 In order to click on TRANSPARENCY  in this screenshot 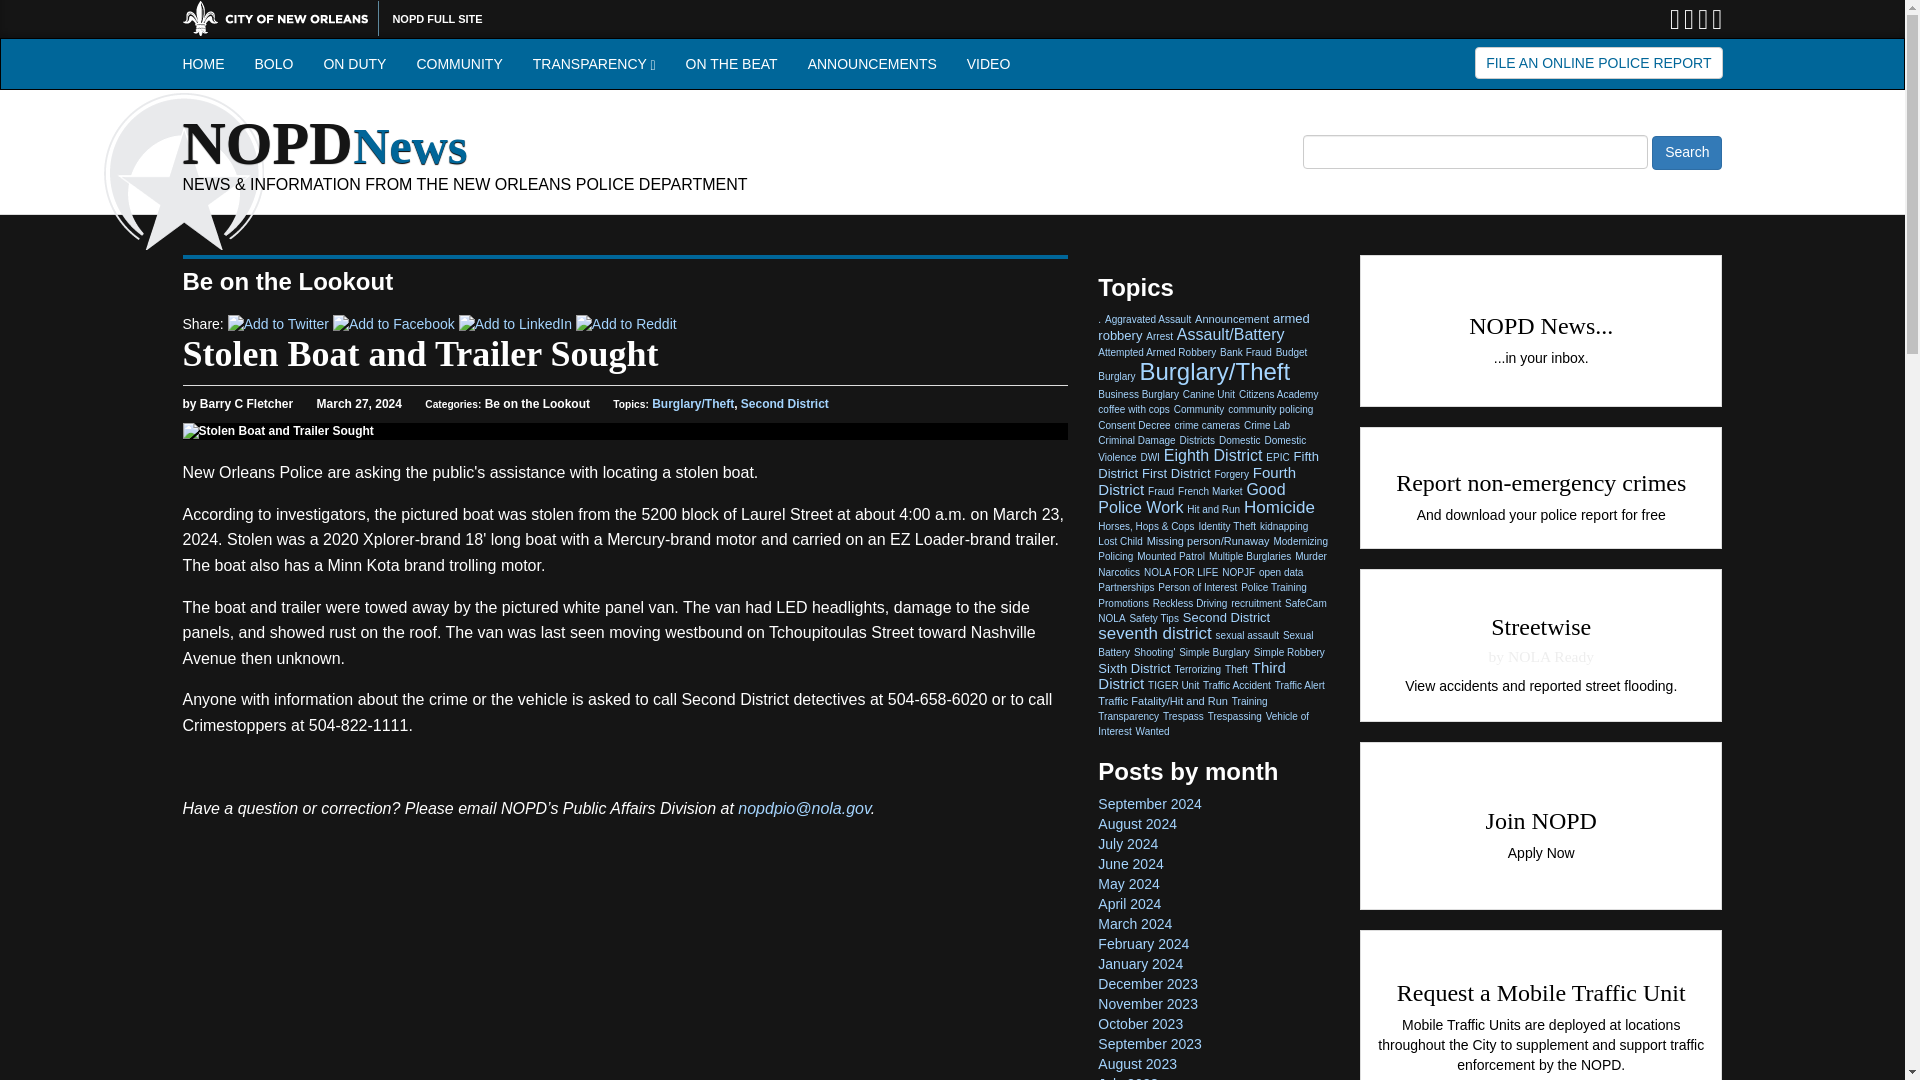, I will do `click(594, 63)`.